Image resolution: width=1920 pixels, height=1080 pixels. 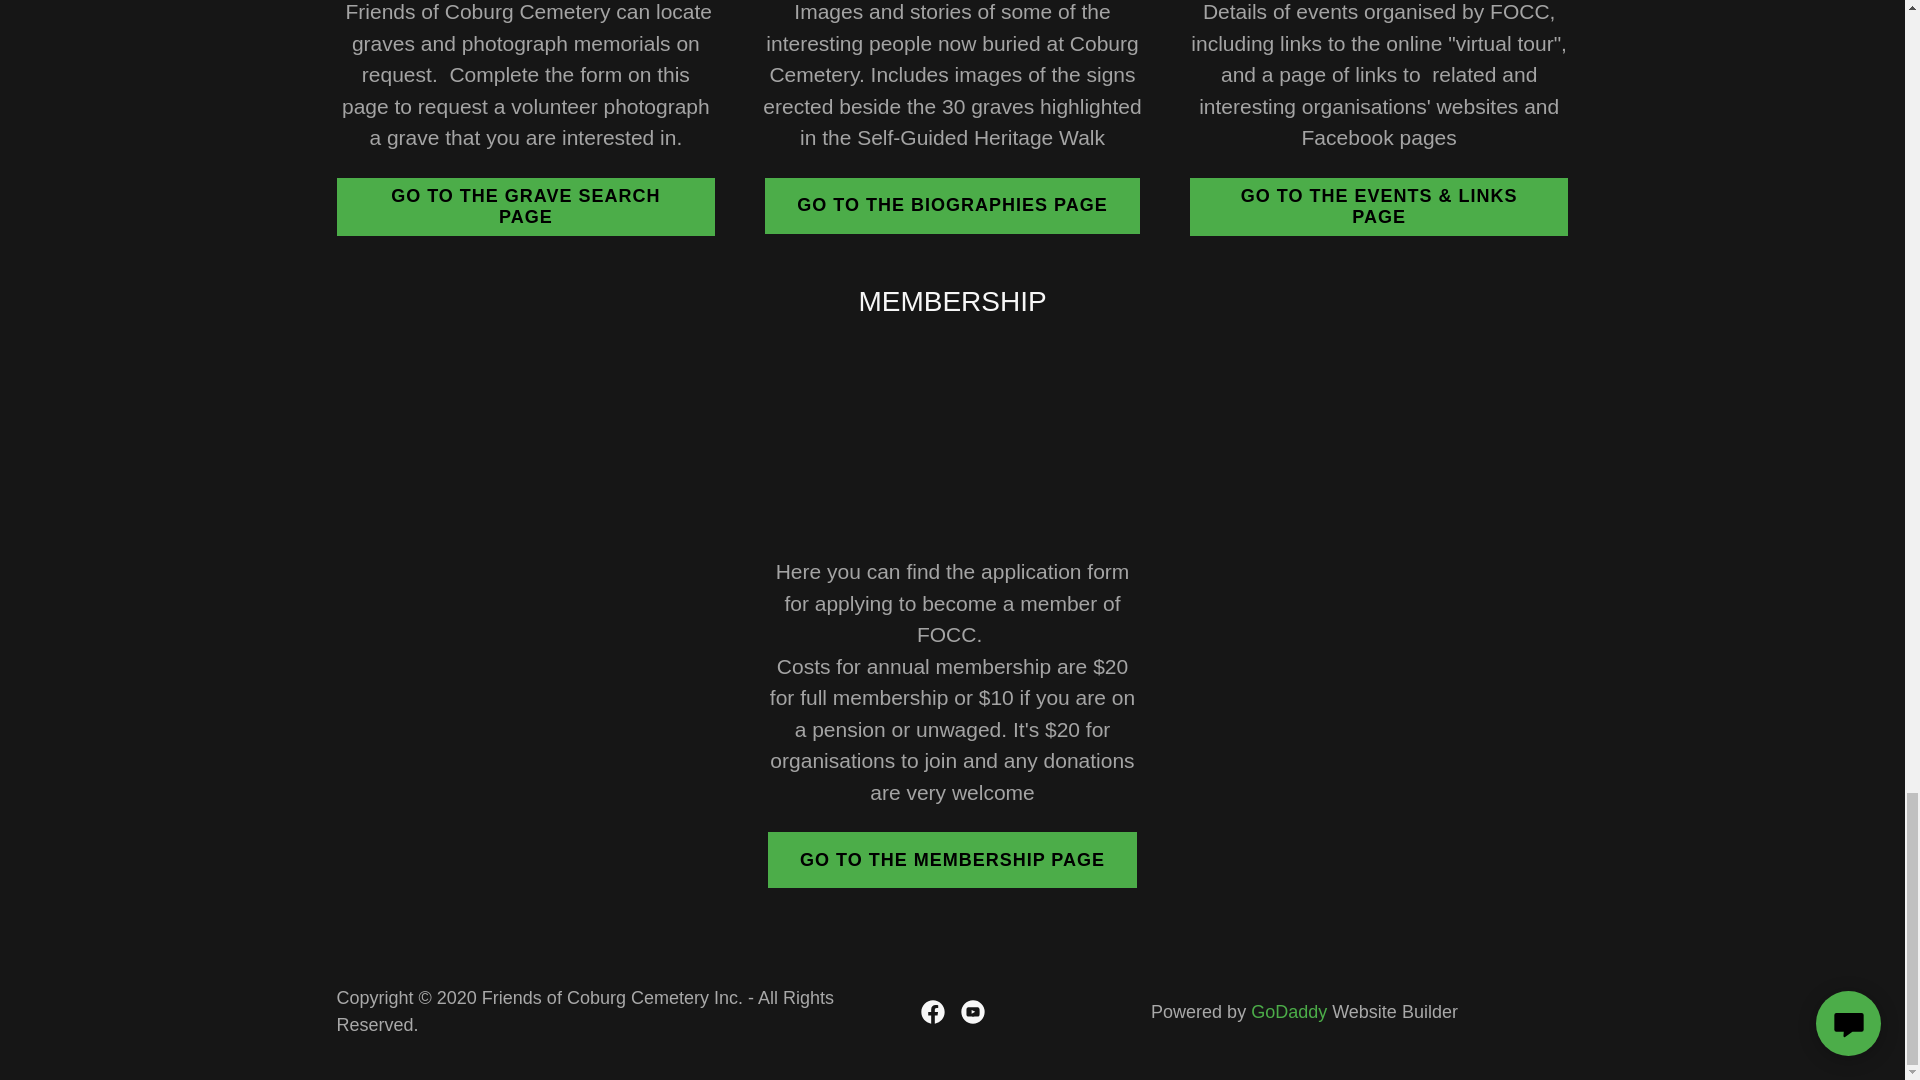 What do you see at coordinates (1288, 1012) in the screenshot?
I see `GoDaddy` at bounding box center [1288, 1012].